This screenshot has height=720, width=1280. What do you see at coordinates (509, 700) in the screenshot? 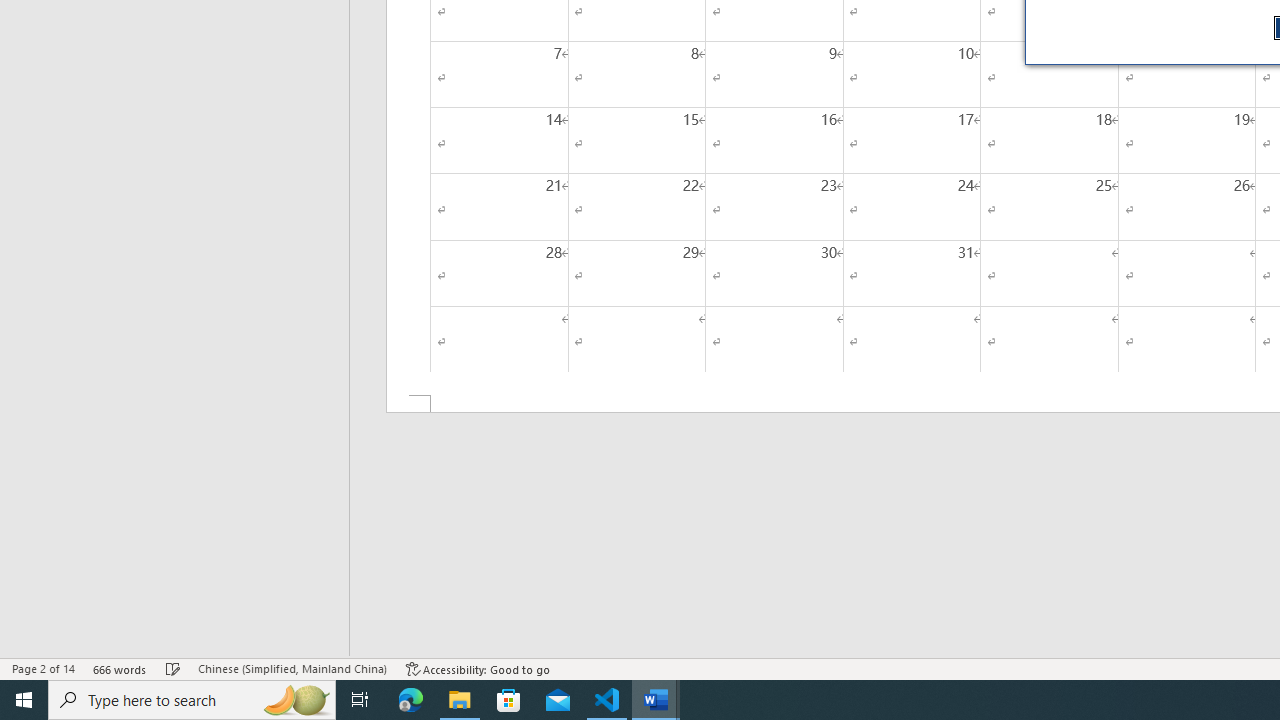
I see `Microsoft Store` at bounding box center [509, 700].